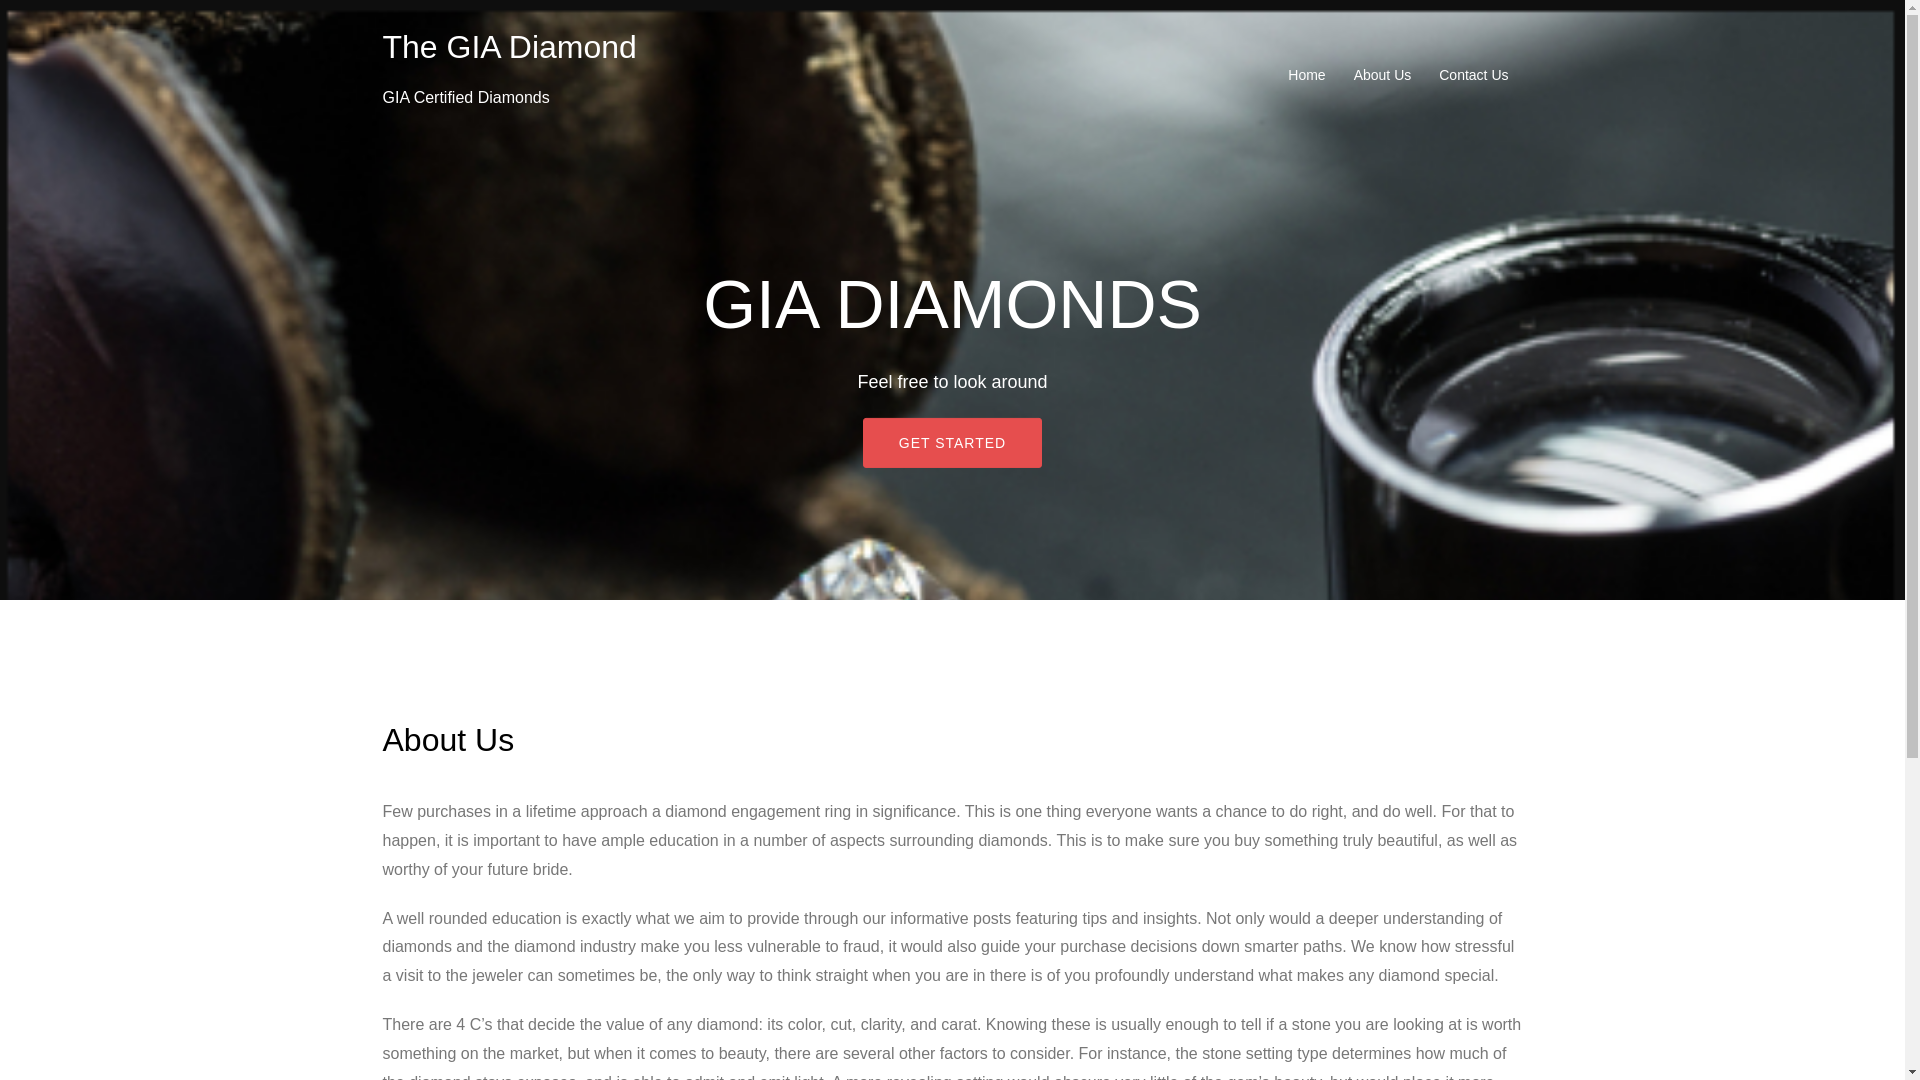 The height and width of the screenshot is (1080, 1920). What do you see at coordinates (1472, 74) in the screenshot?
I see `Contact Us` at bounding box center [1472, 74].